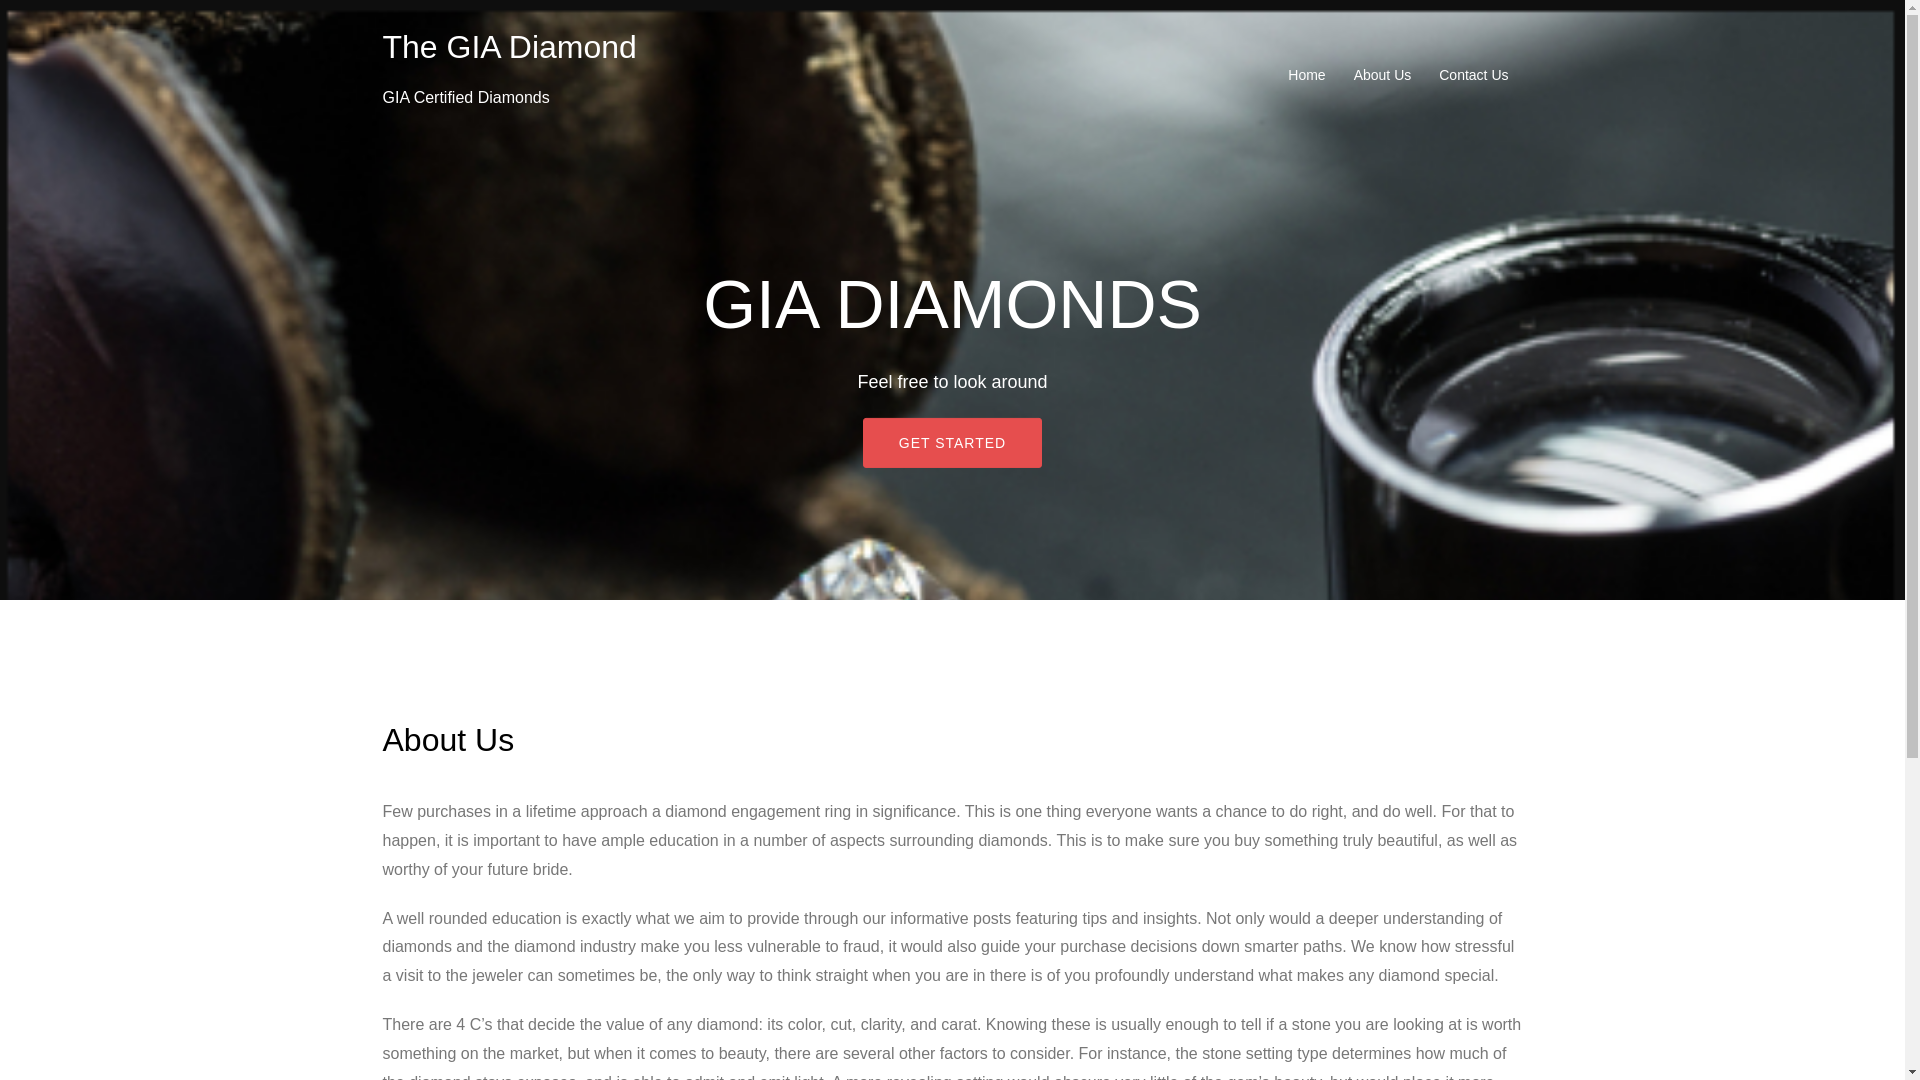 The height and width of the screenshot is (1080, 1920). What do you see at coordinates (1472, 74) in the screenshot?
I see `Contact Us` at bounding box center [1472, 74].